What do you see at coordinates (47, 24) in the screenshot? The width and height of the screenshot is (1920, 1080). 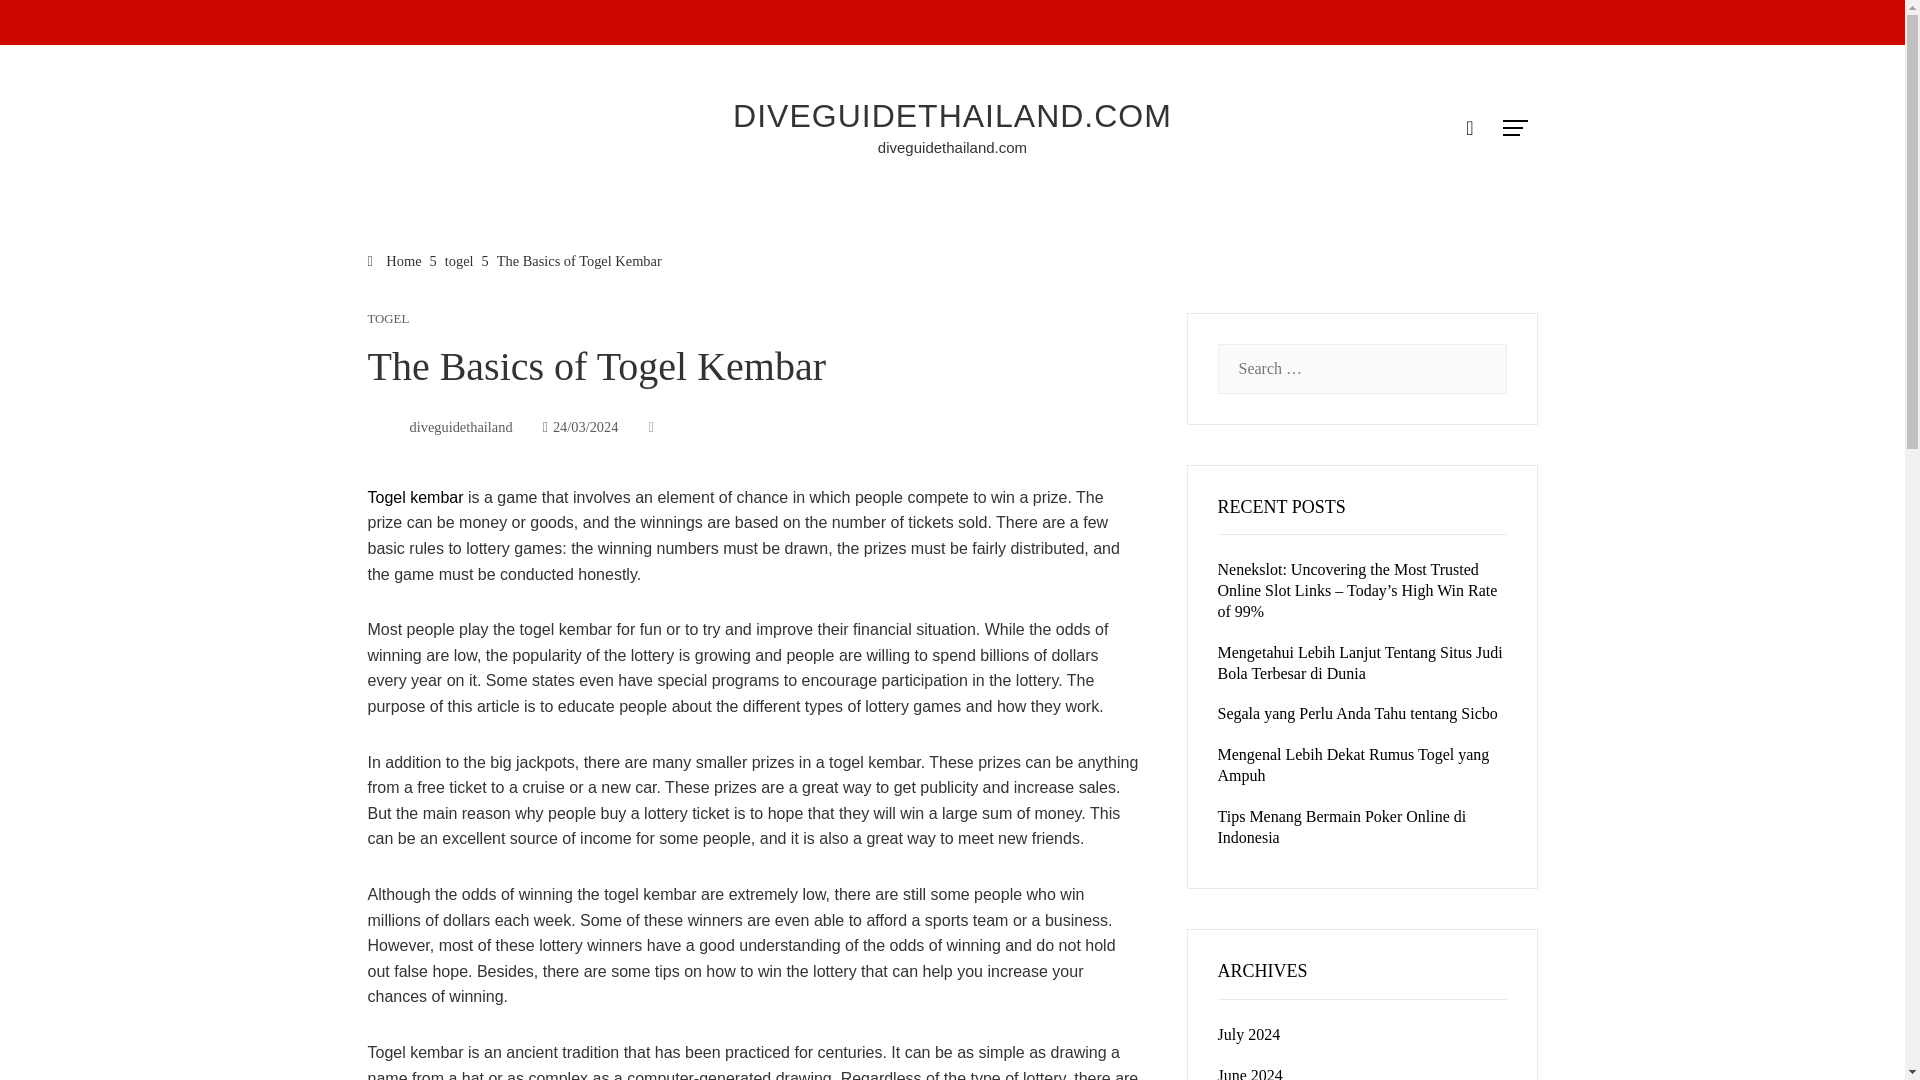 I see `Search` at bounding box center [47, 24].